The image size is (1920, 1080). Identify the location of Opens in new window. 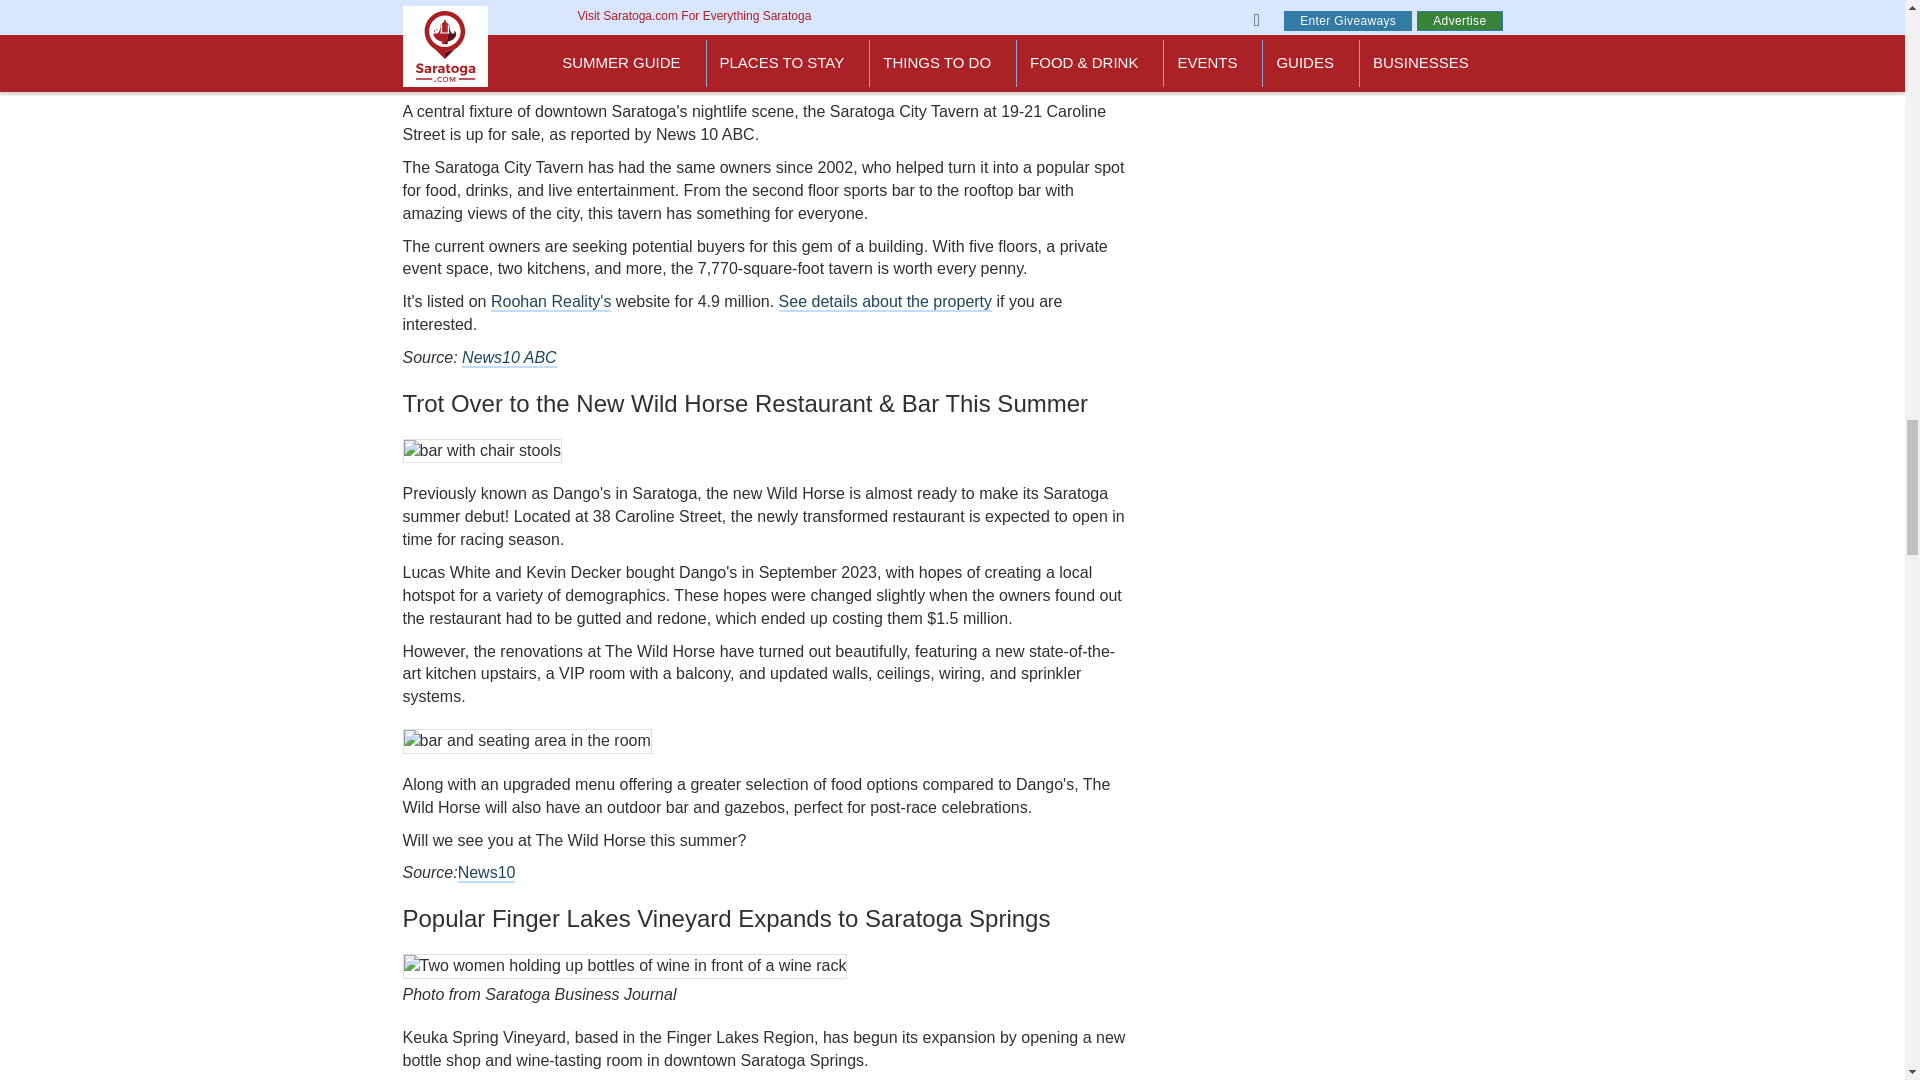
(487, 874).